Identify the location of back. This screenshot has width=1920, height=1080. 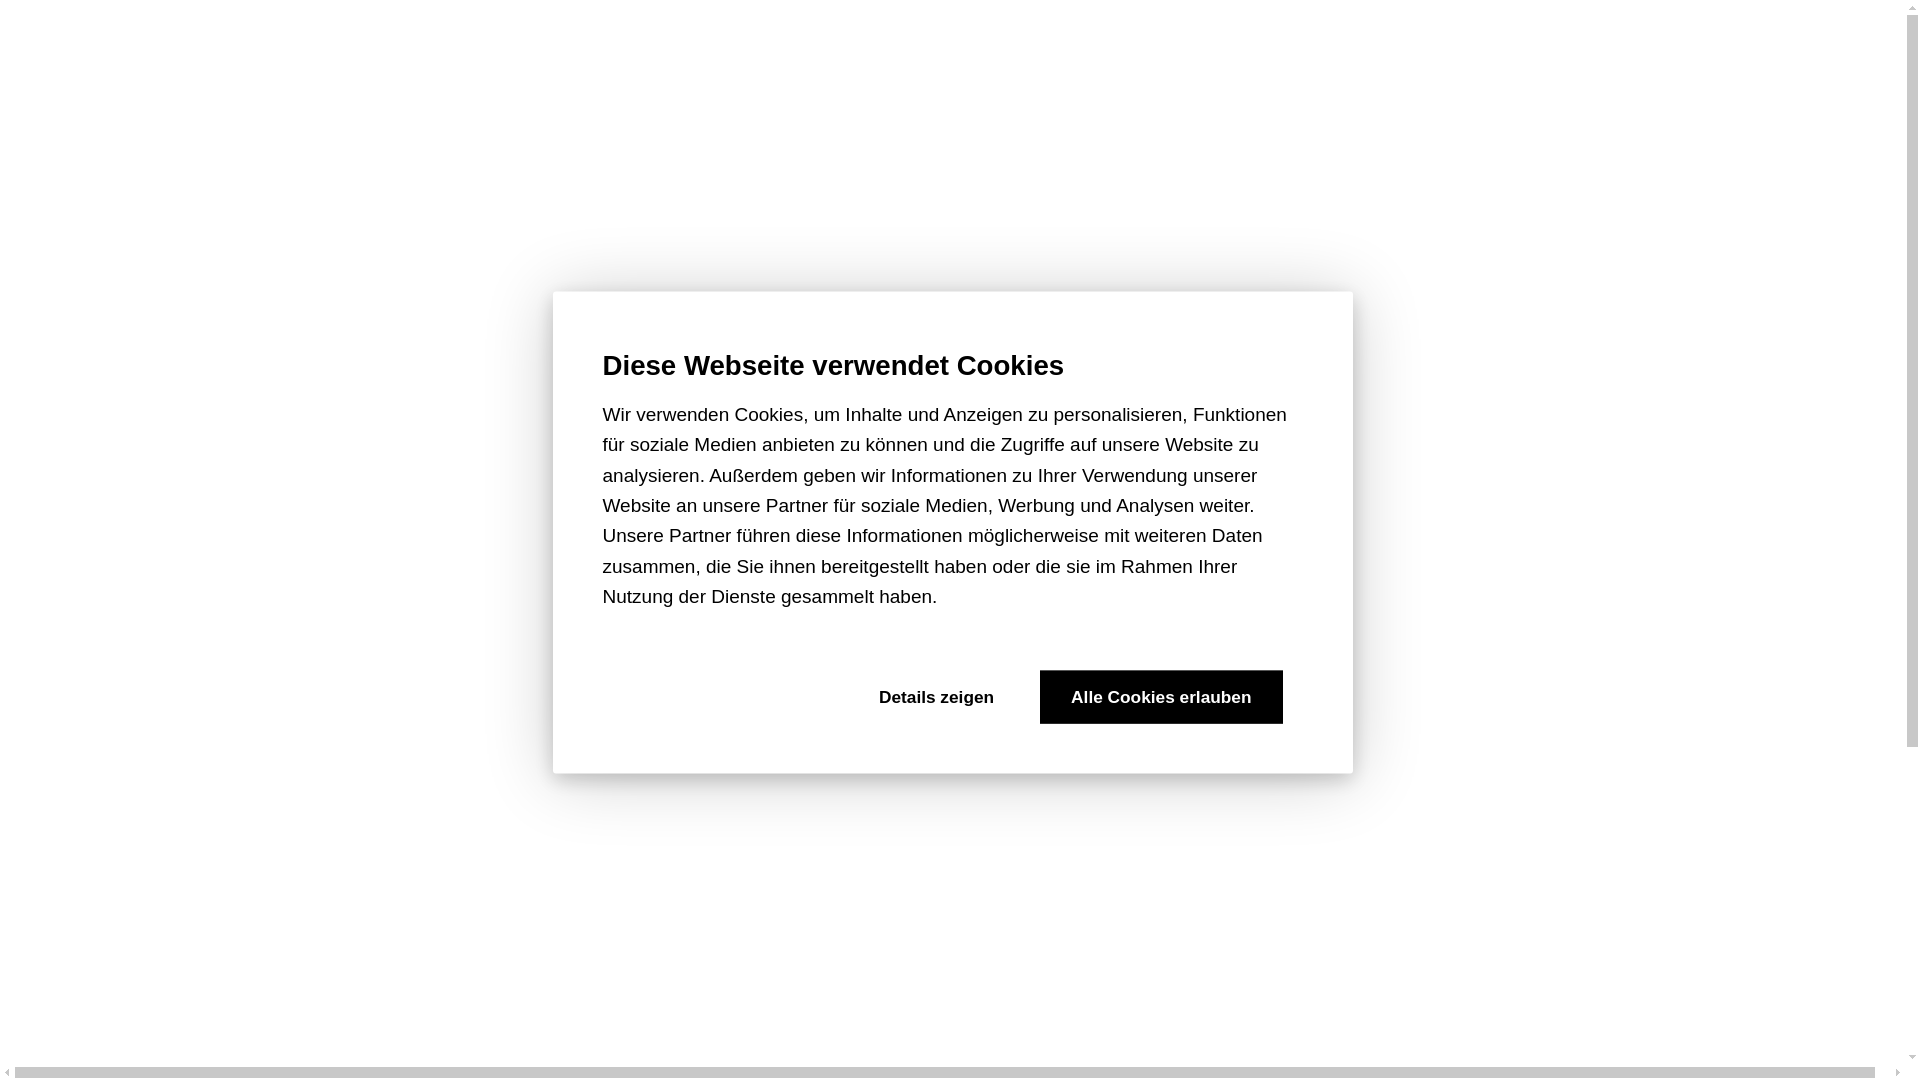
(35, 12).